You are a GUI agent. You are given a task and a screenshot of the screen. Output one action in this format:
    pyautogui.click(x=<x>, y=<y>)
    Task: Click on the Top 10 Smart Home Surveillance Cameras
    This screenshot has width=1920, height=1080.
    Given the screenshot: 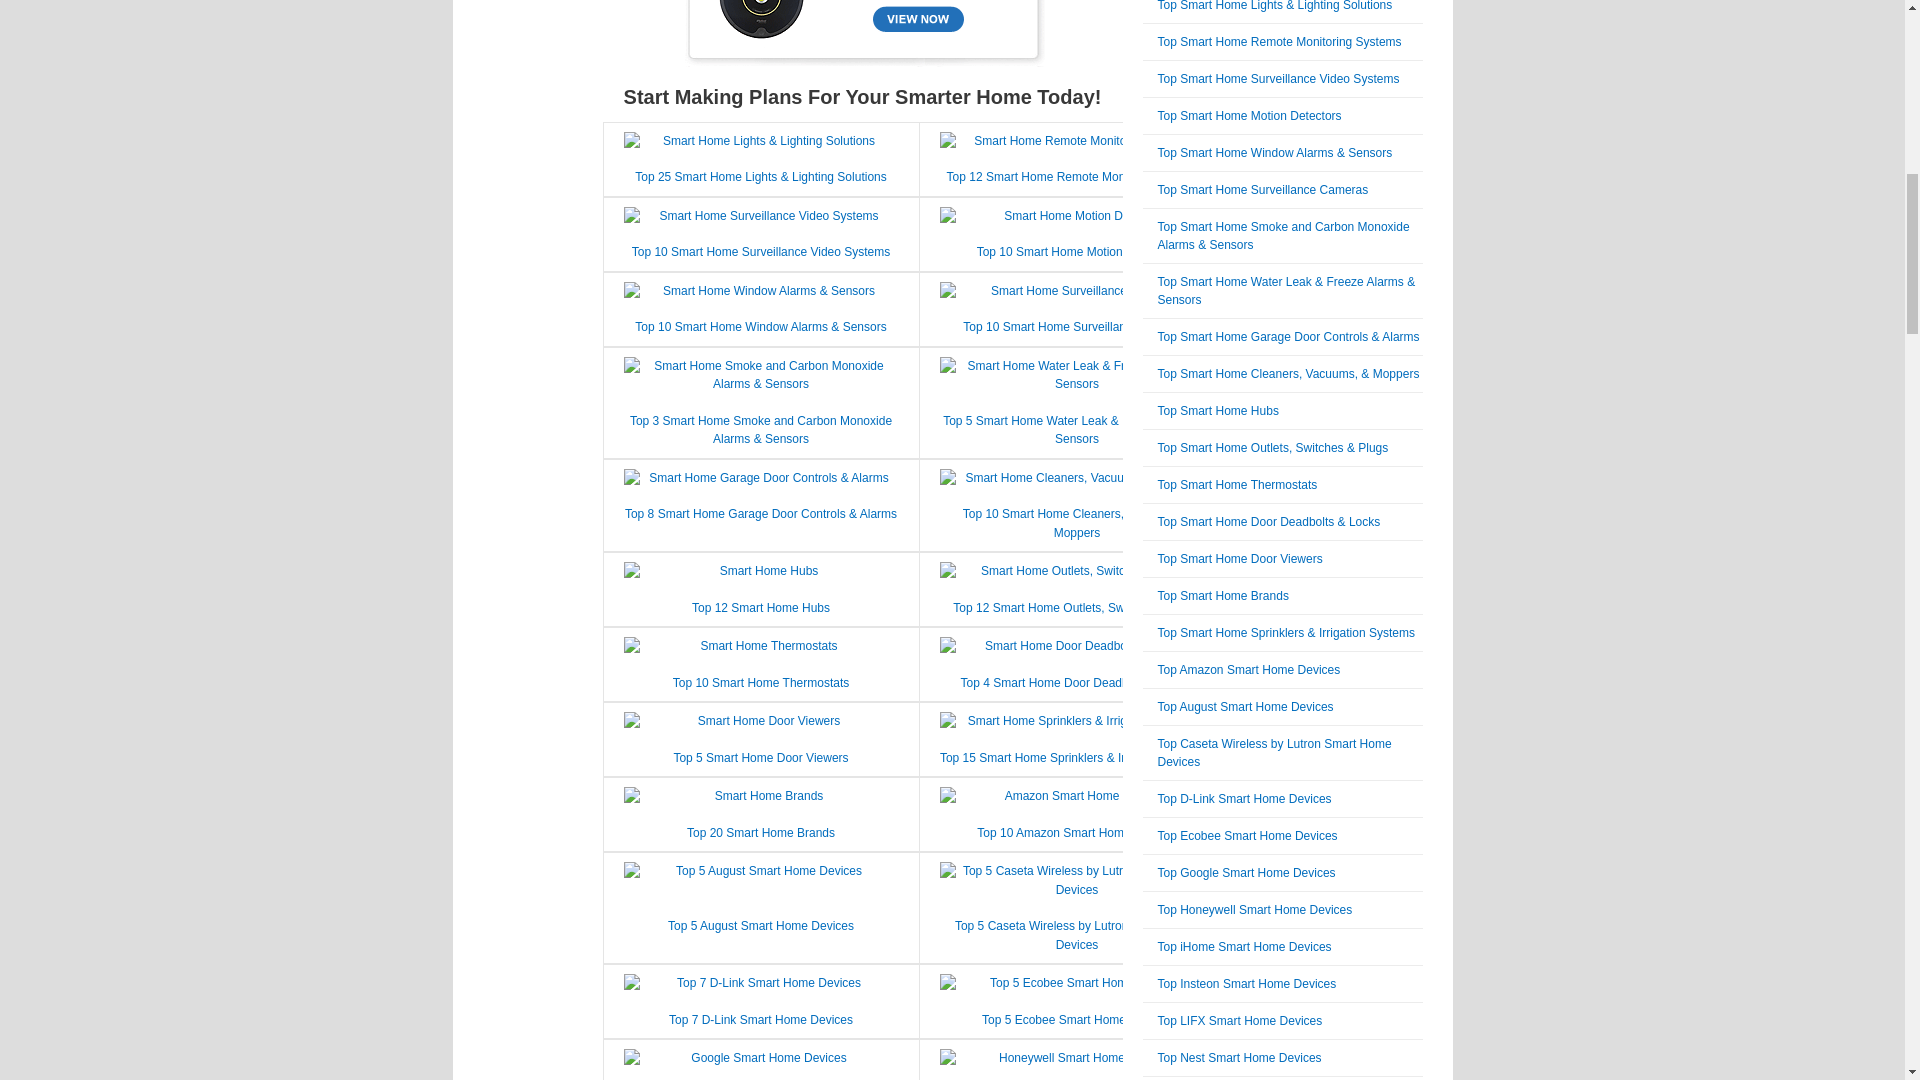 What is the action you would take?
    pyautogui.click(x=1076, y=326)
    